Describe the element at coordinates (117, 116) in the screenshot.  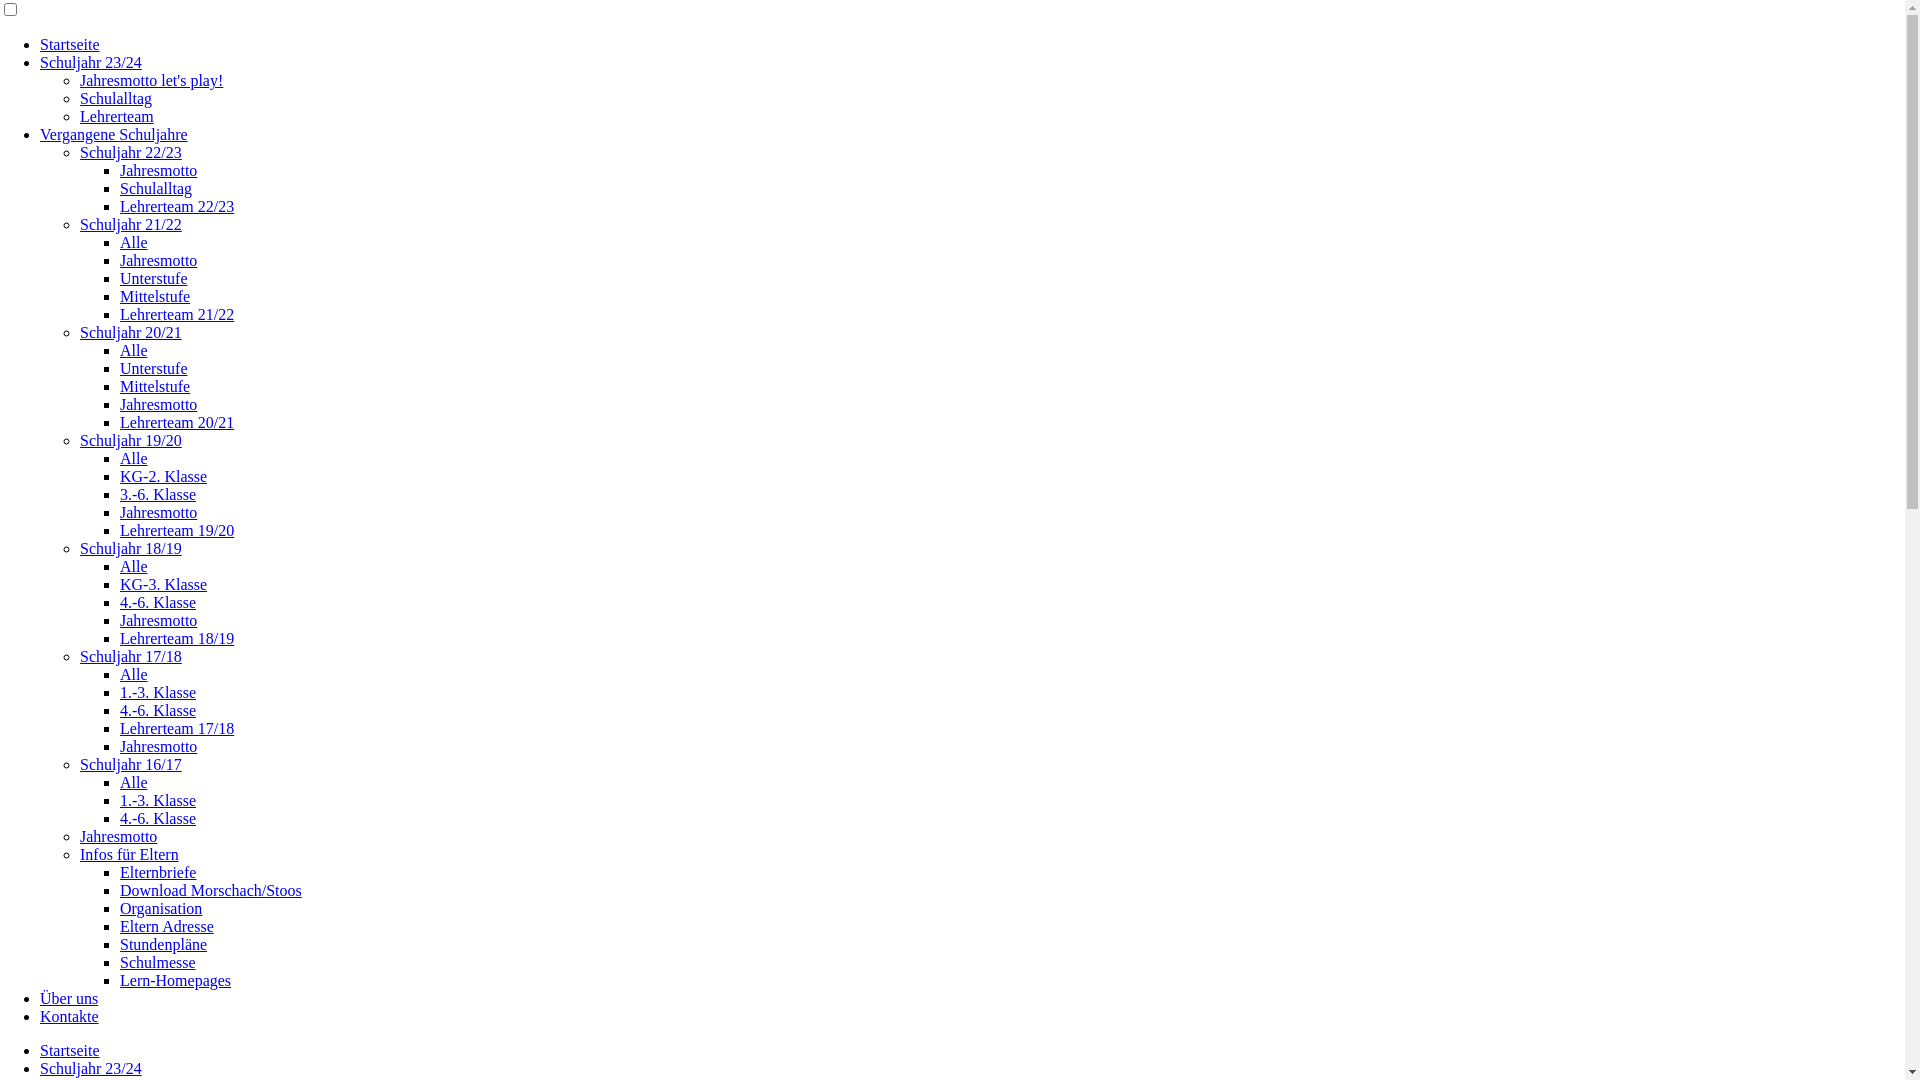
I see `Lehrerteam` at that location.